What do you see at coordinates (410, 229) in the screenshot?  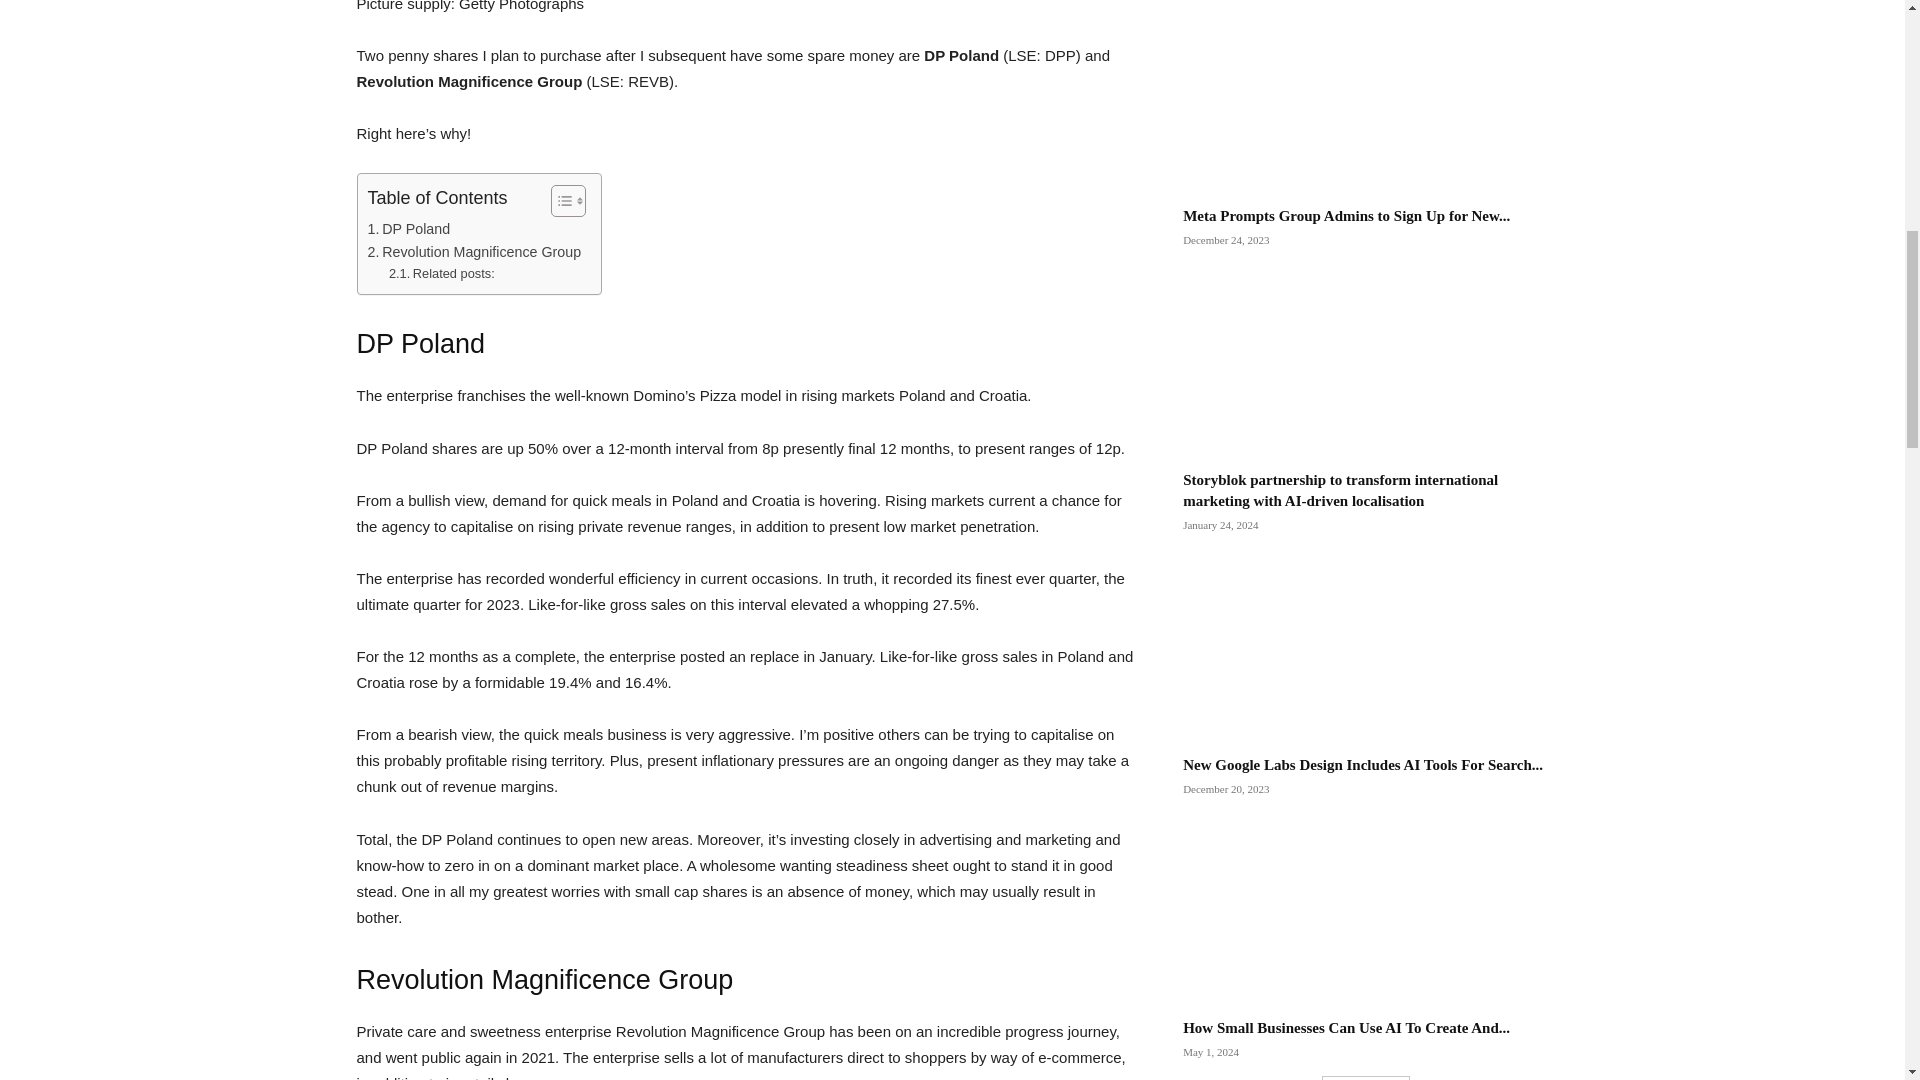 I see `DP Poland` at bounding box center [410, 229].